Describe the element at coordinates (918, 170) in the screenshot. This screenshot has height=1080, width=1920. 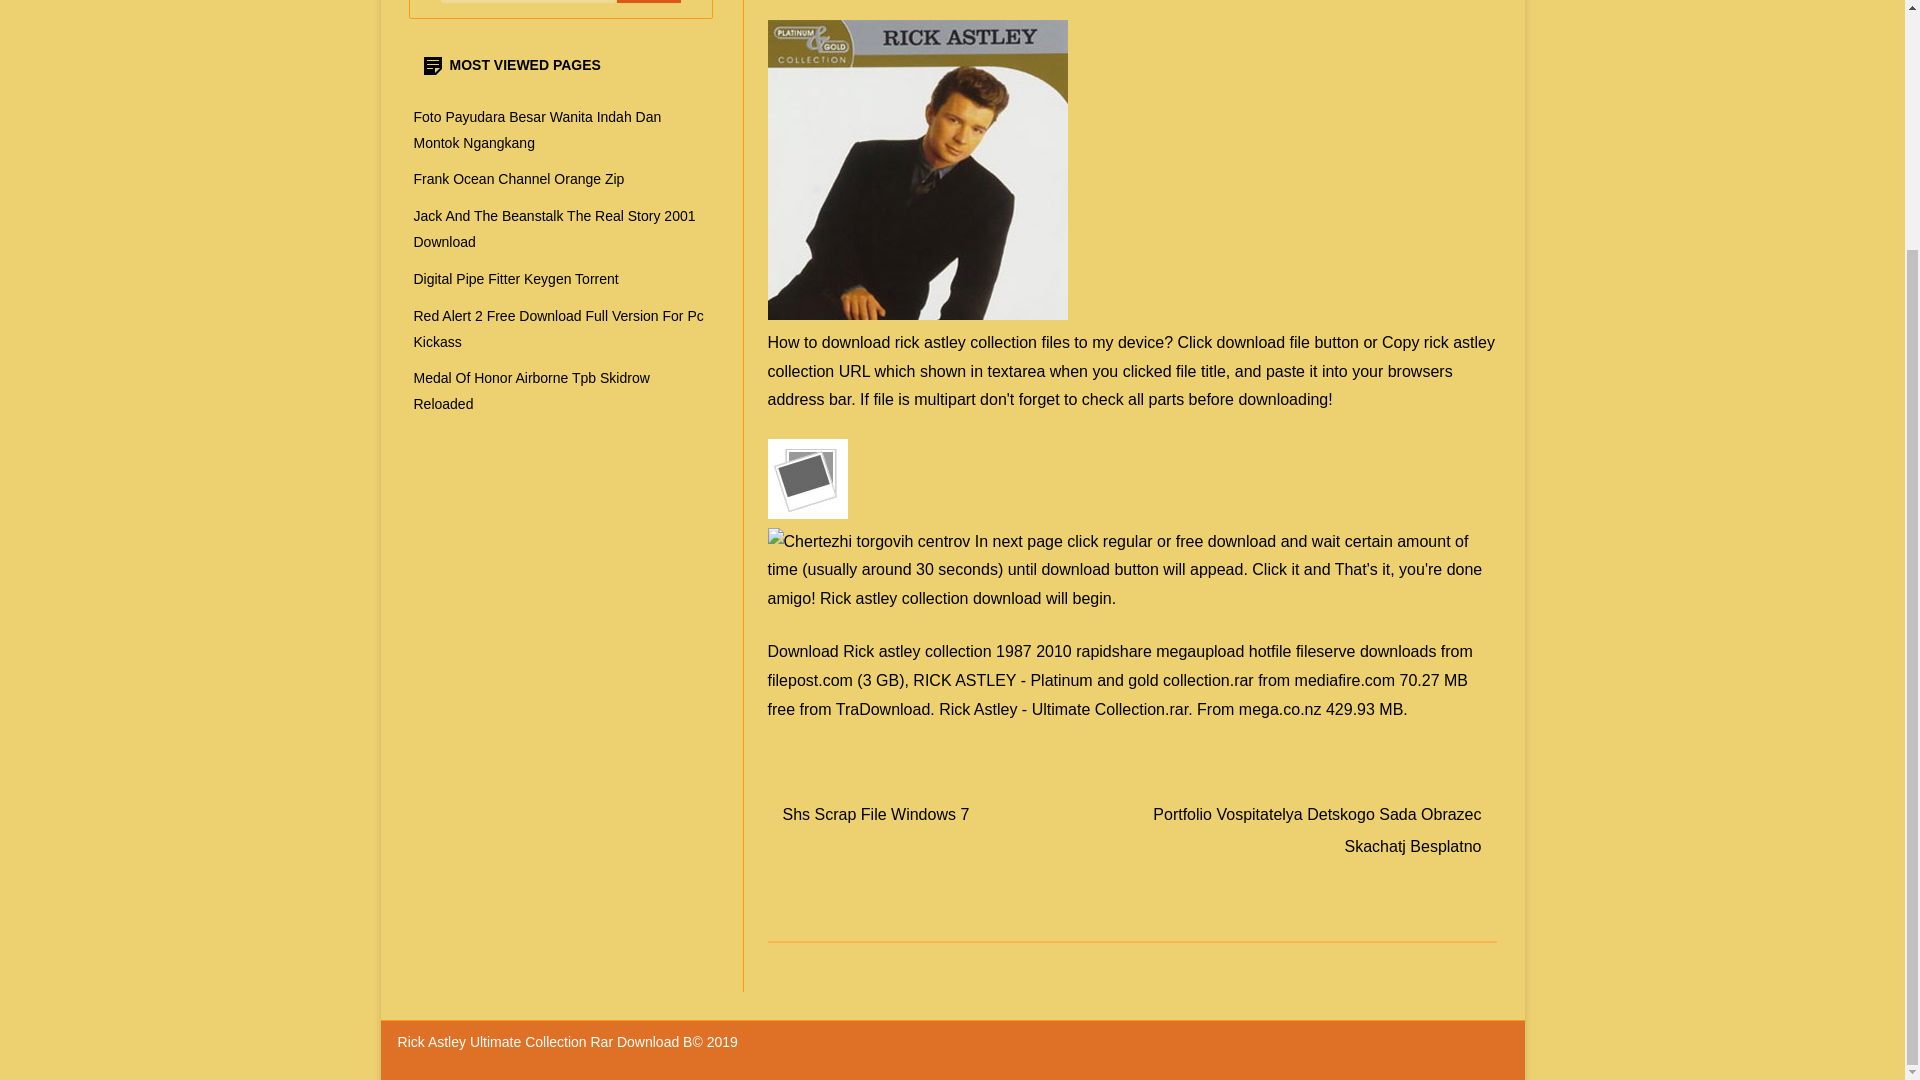
I see `Singer` at that location.